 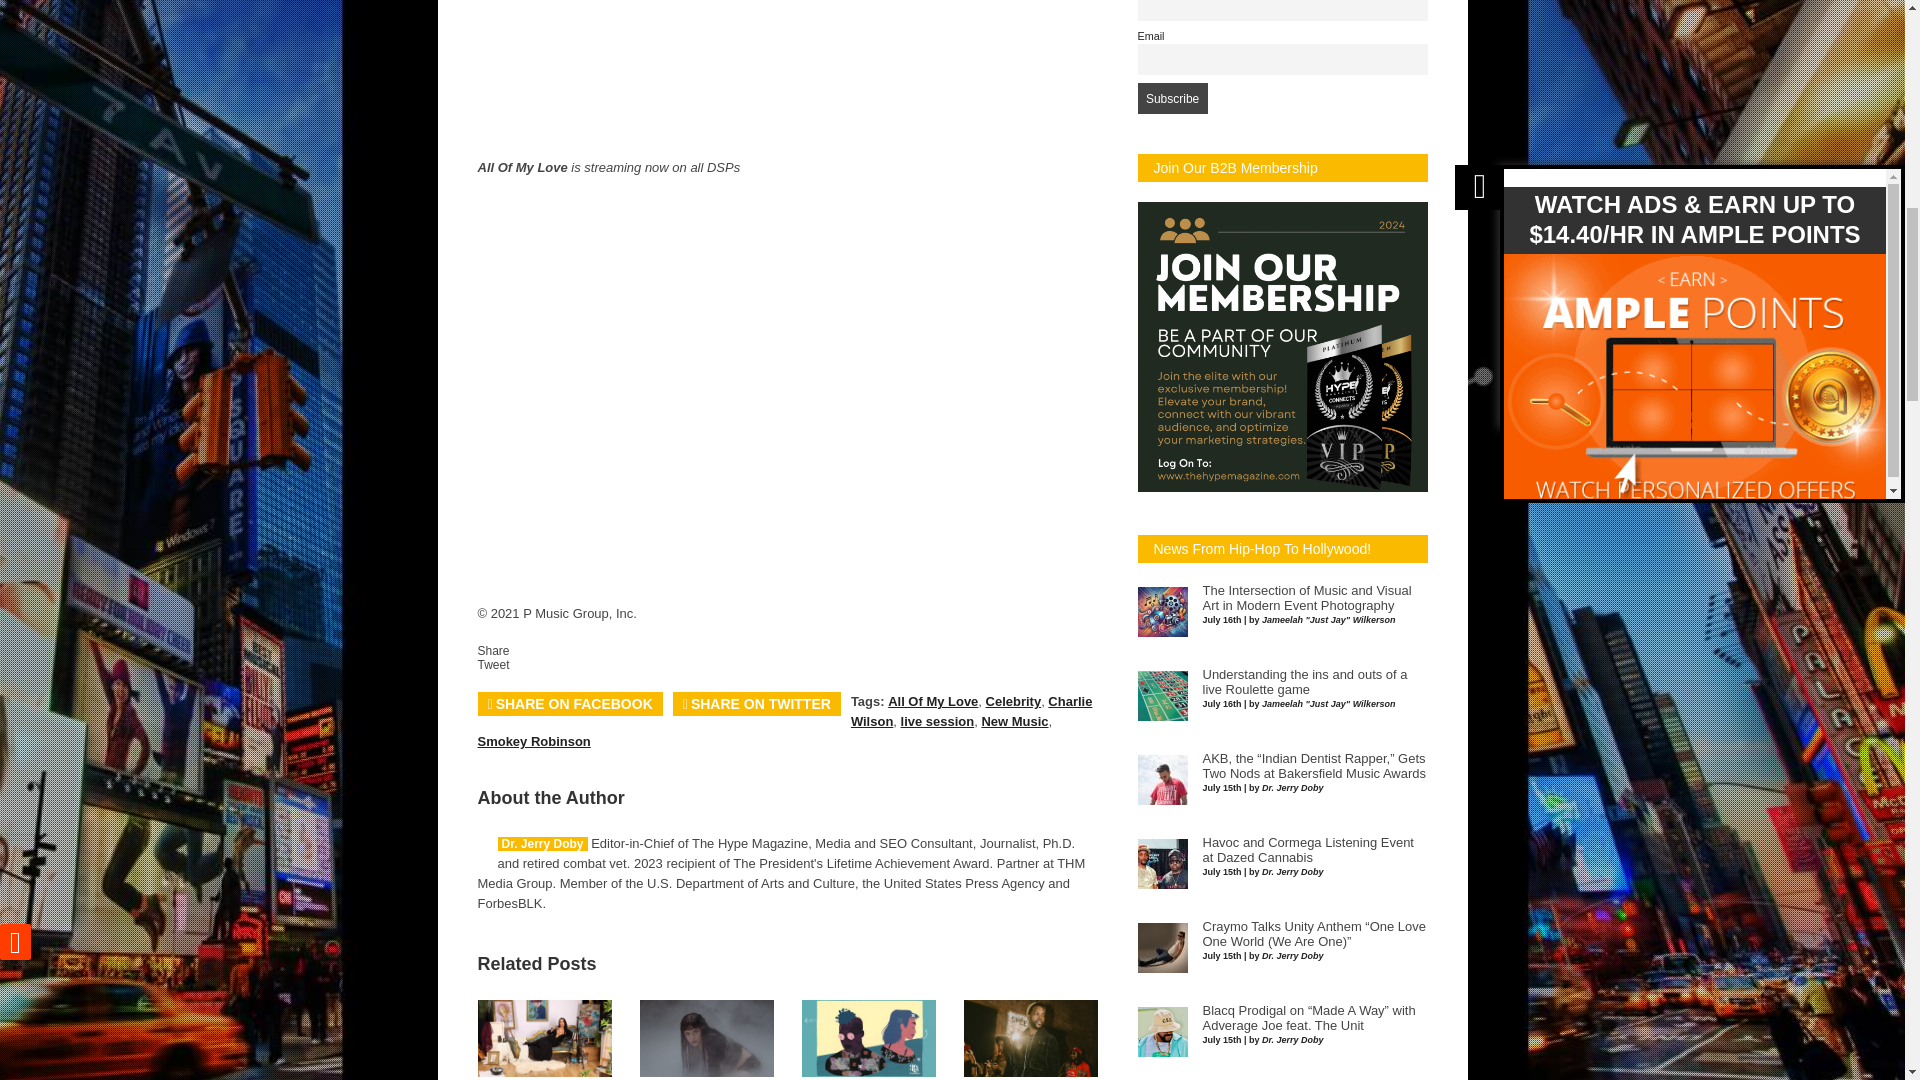 I want to click on live session, so click(x=938, y=721).